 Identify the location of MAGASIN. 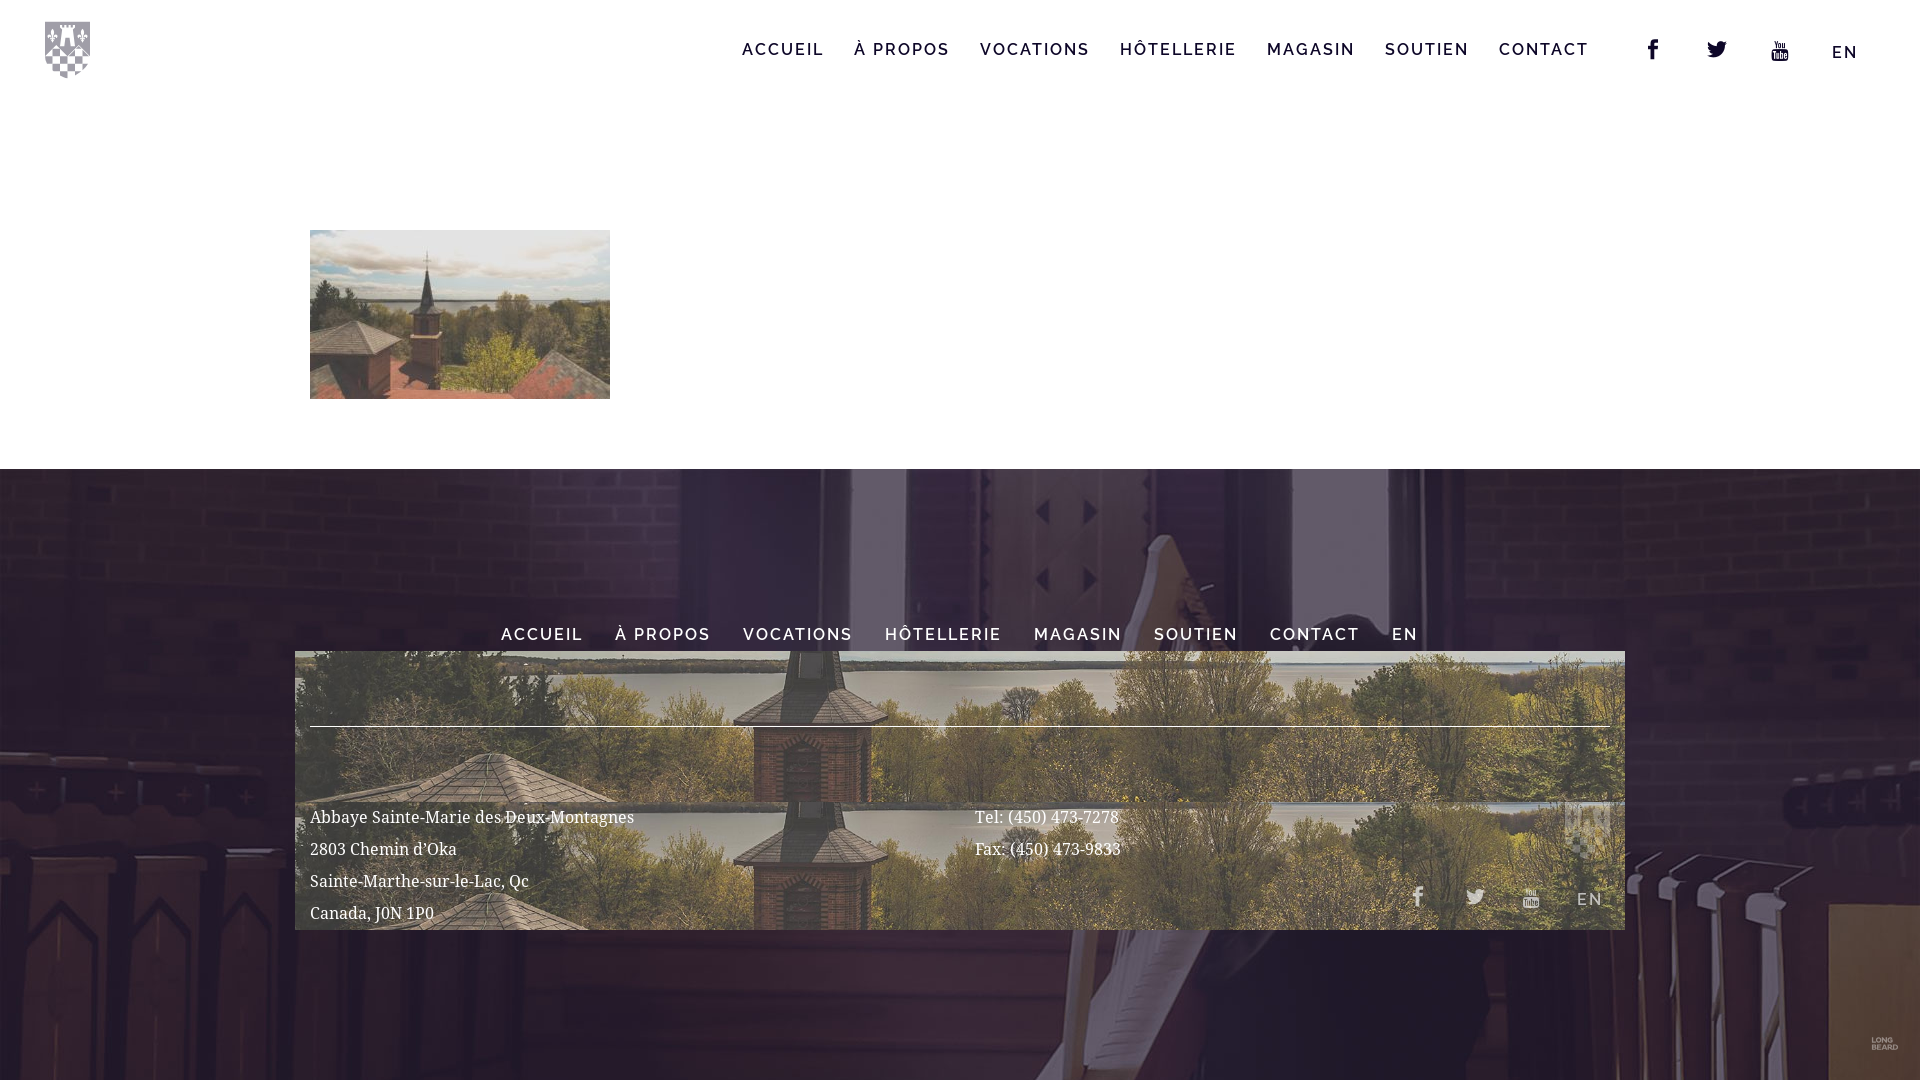
(1078, 635).